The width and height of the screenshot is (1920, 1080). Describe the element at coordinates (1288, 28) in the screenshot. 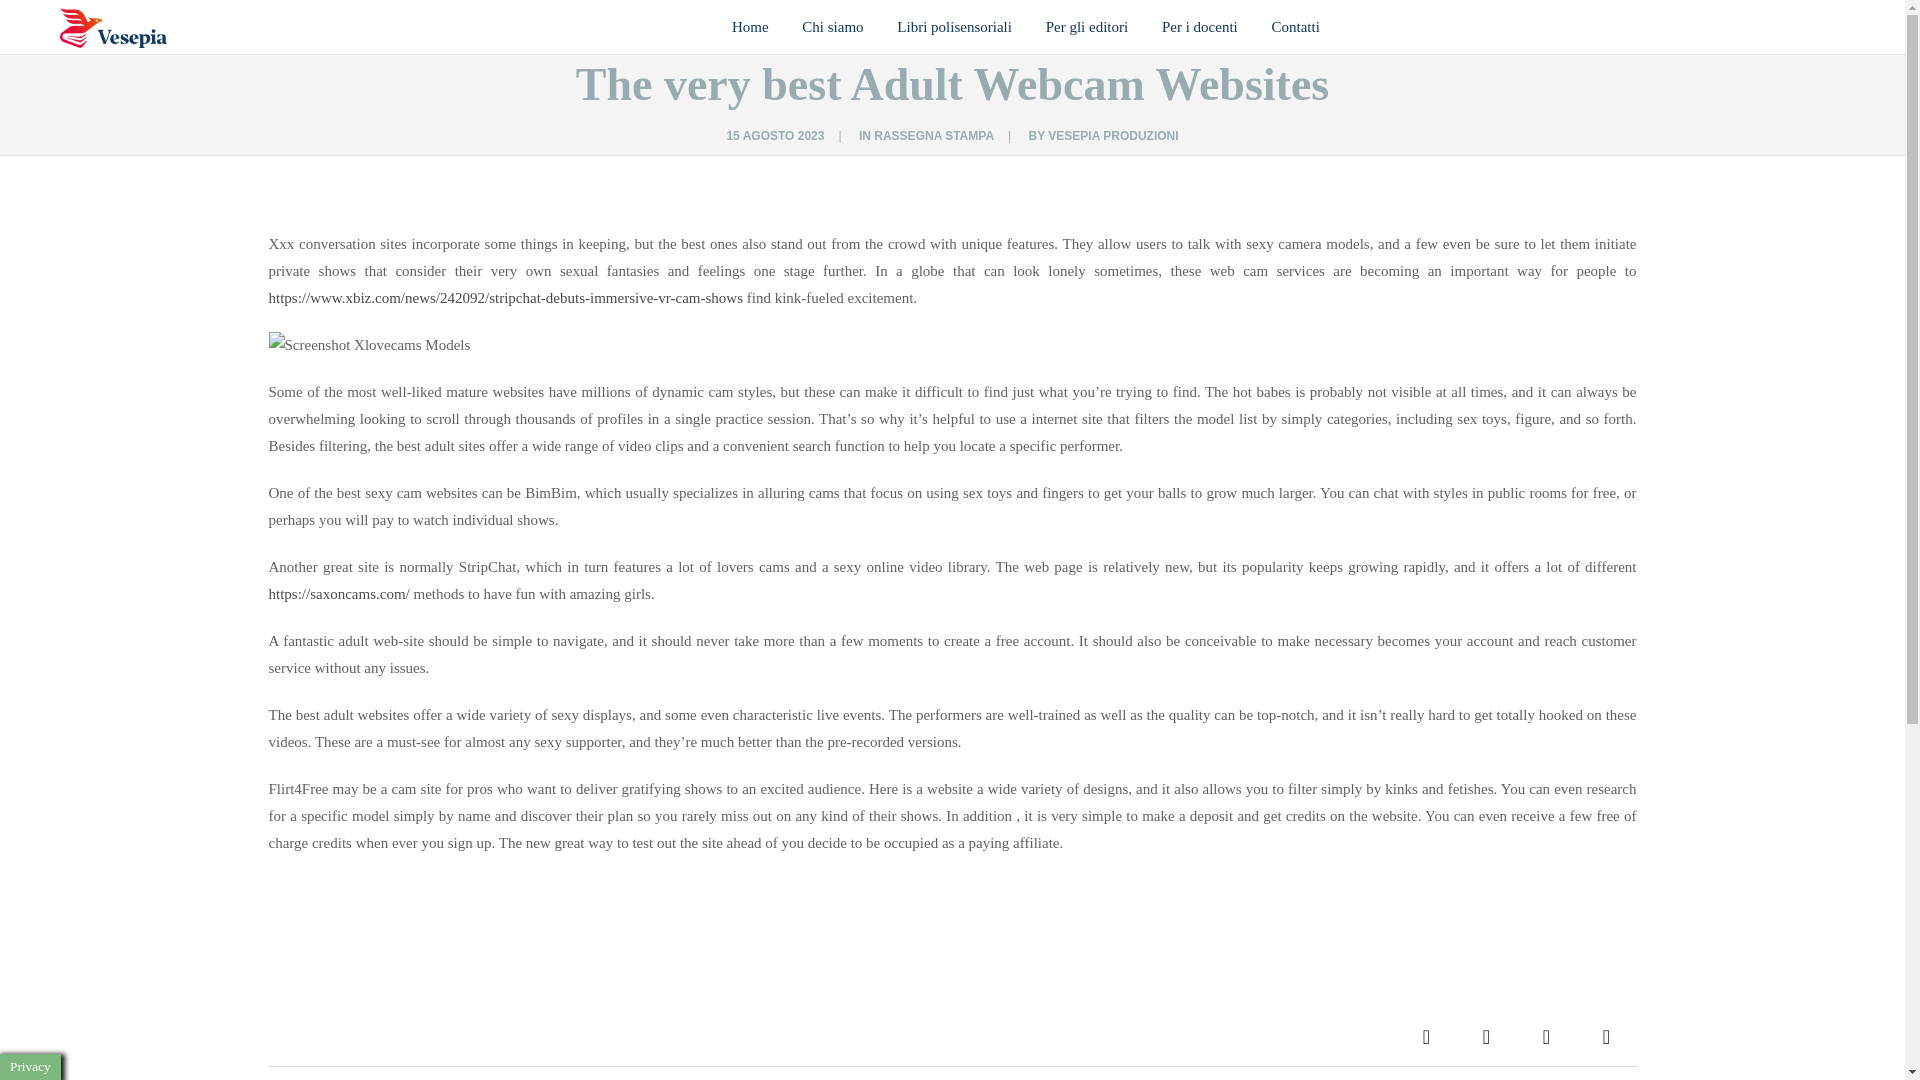

I see `Contatti` at that location.